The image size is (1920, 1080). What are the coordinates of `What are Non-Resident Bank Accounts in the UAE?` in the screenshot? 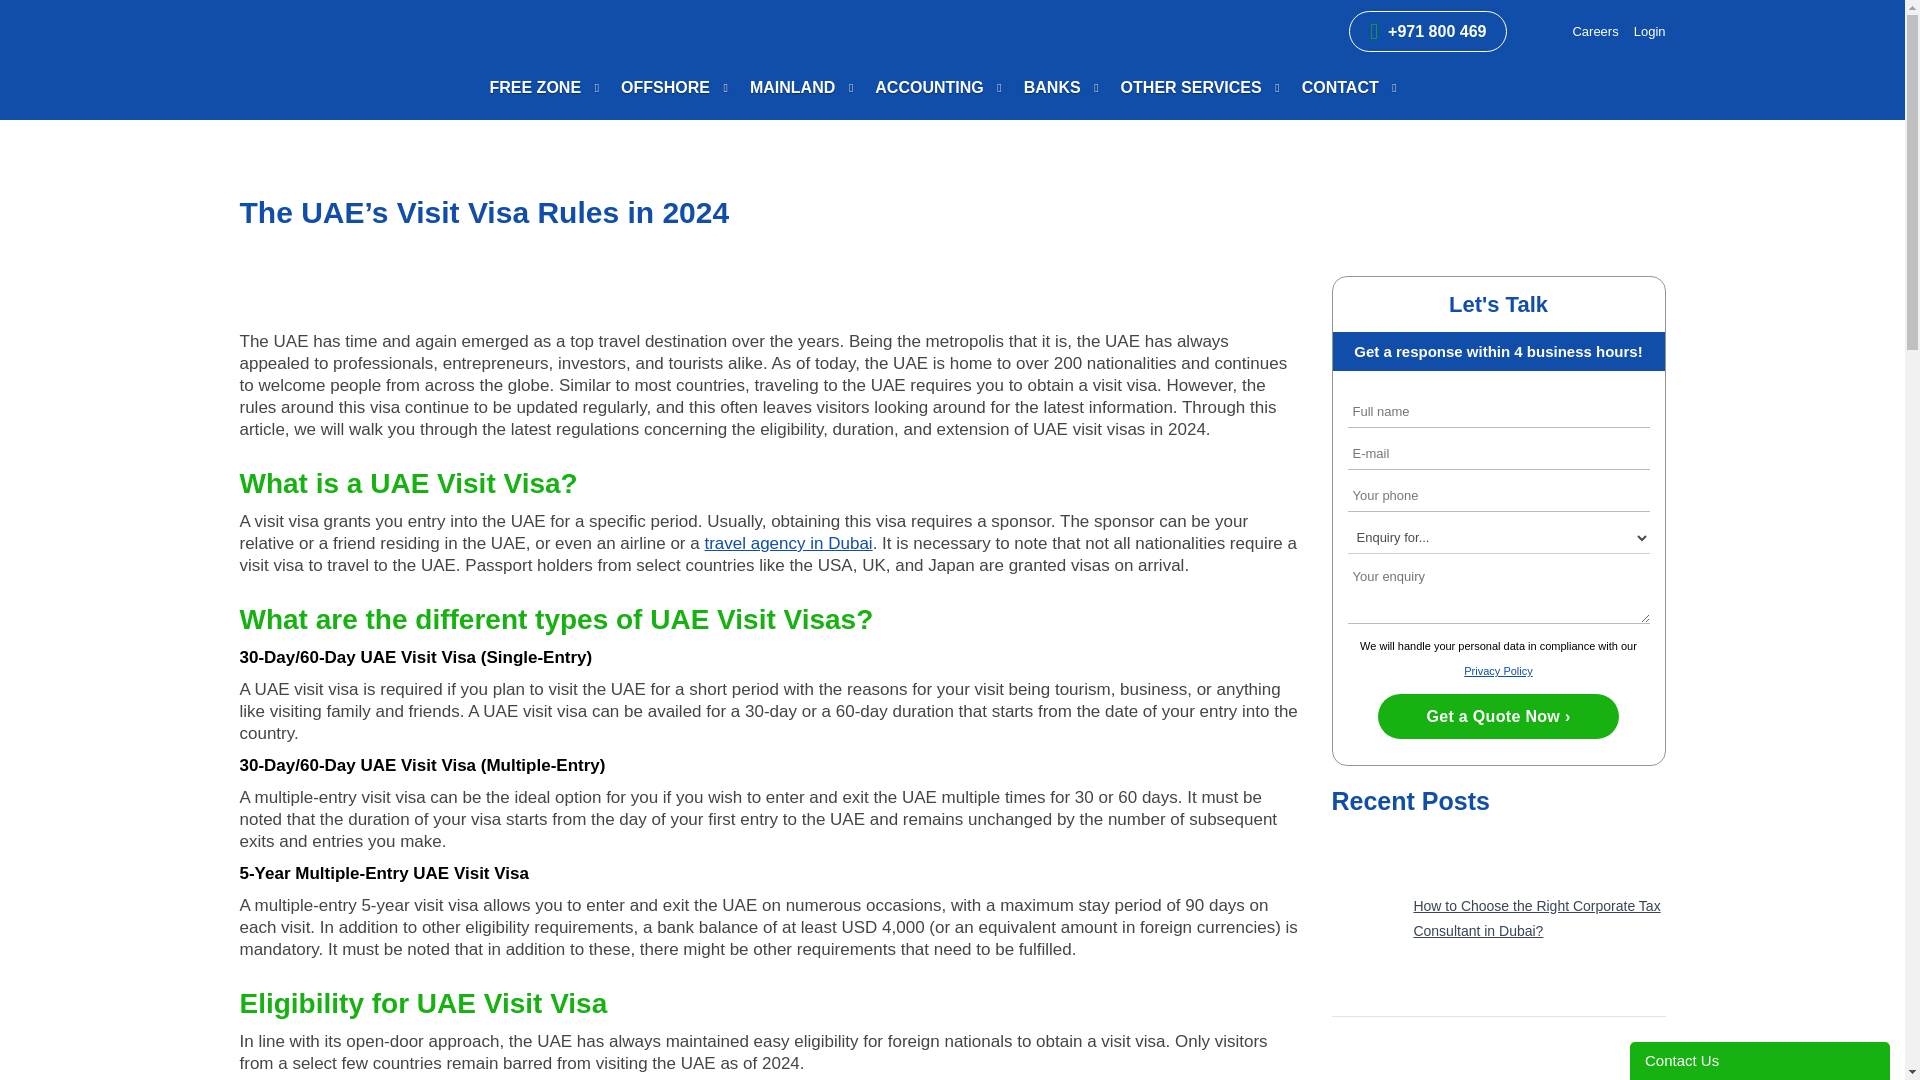 It's located at (1499, 1054).